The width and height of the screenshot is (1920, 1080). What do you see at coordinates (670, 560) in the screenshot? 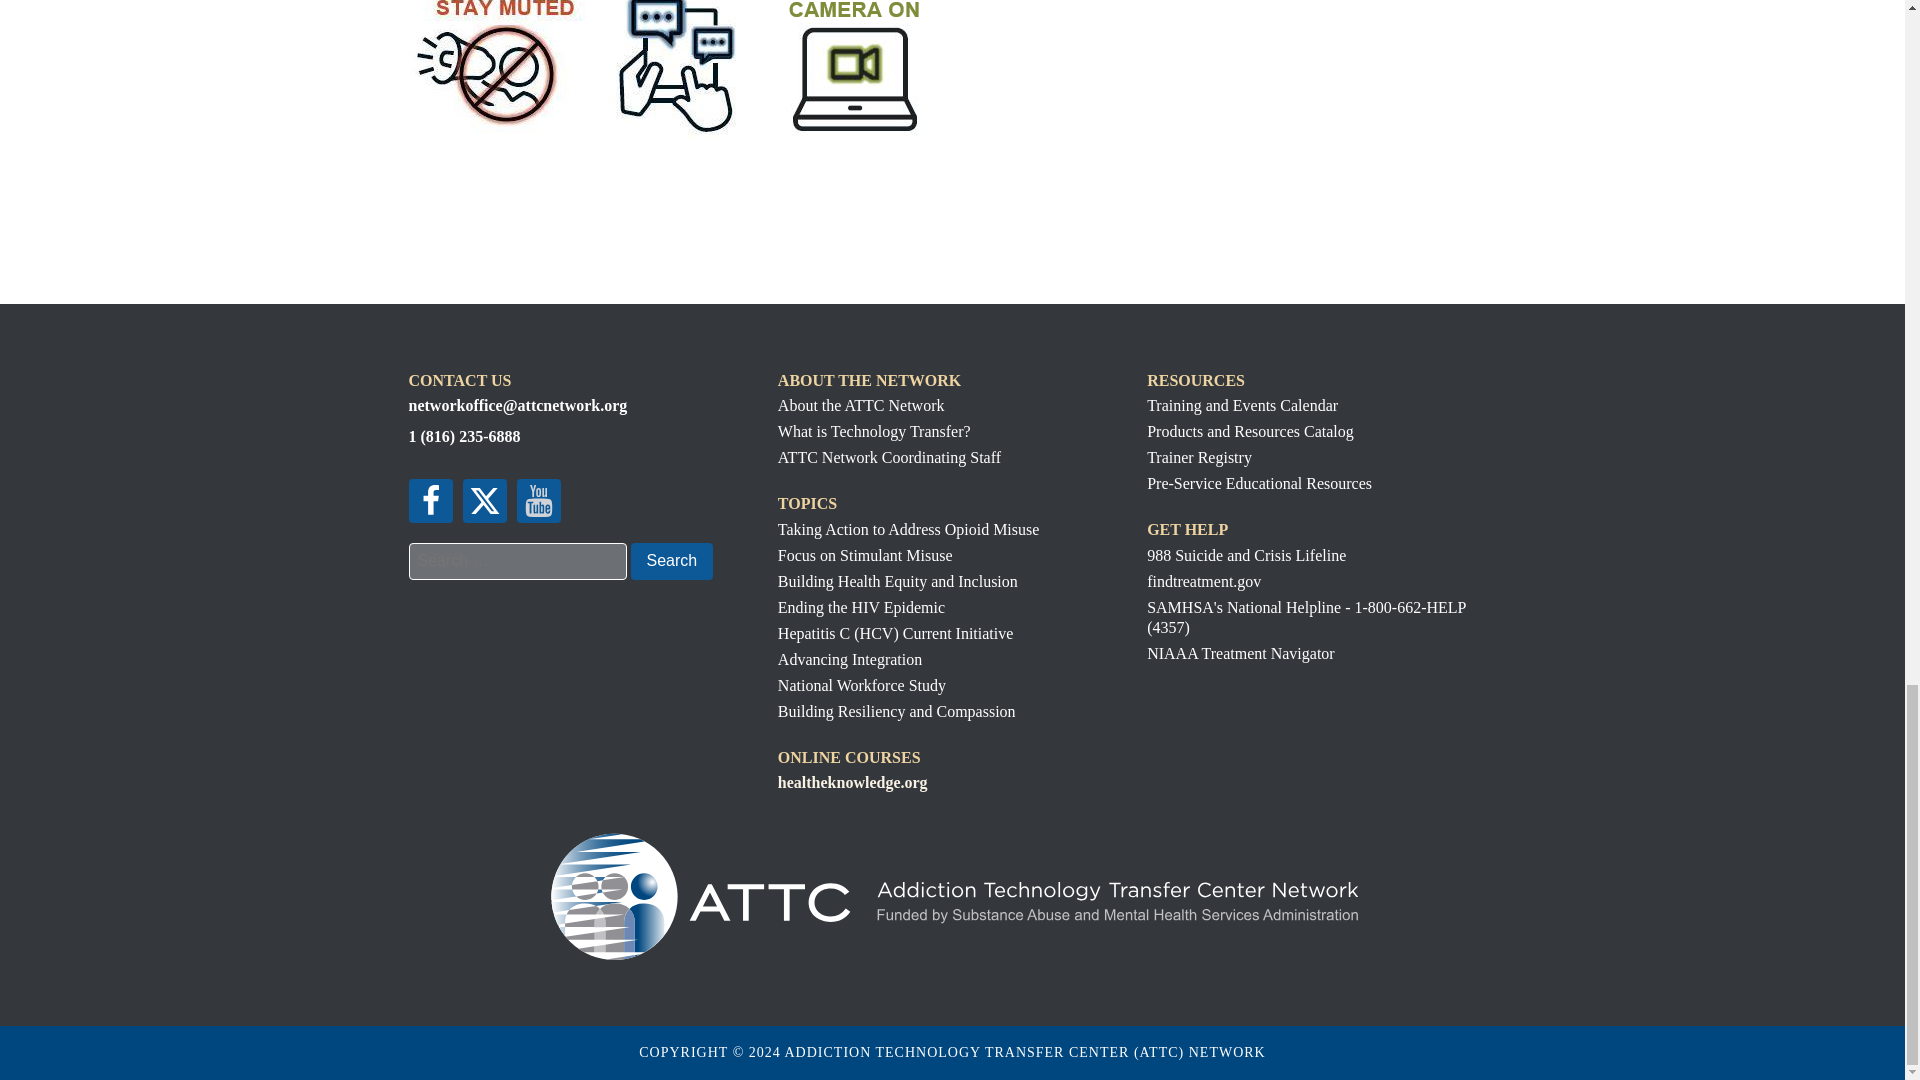
I see `Search` at bounding box center [670, 560].